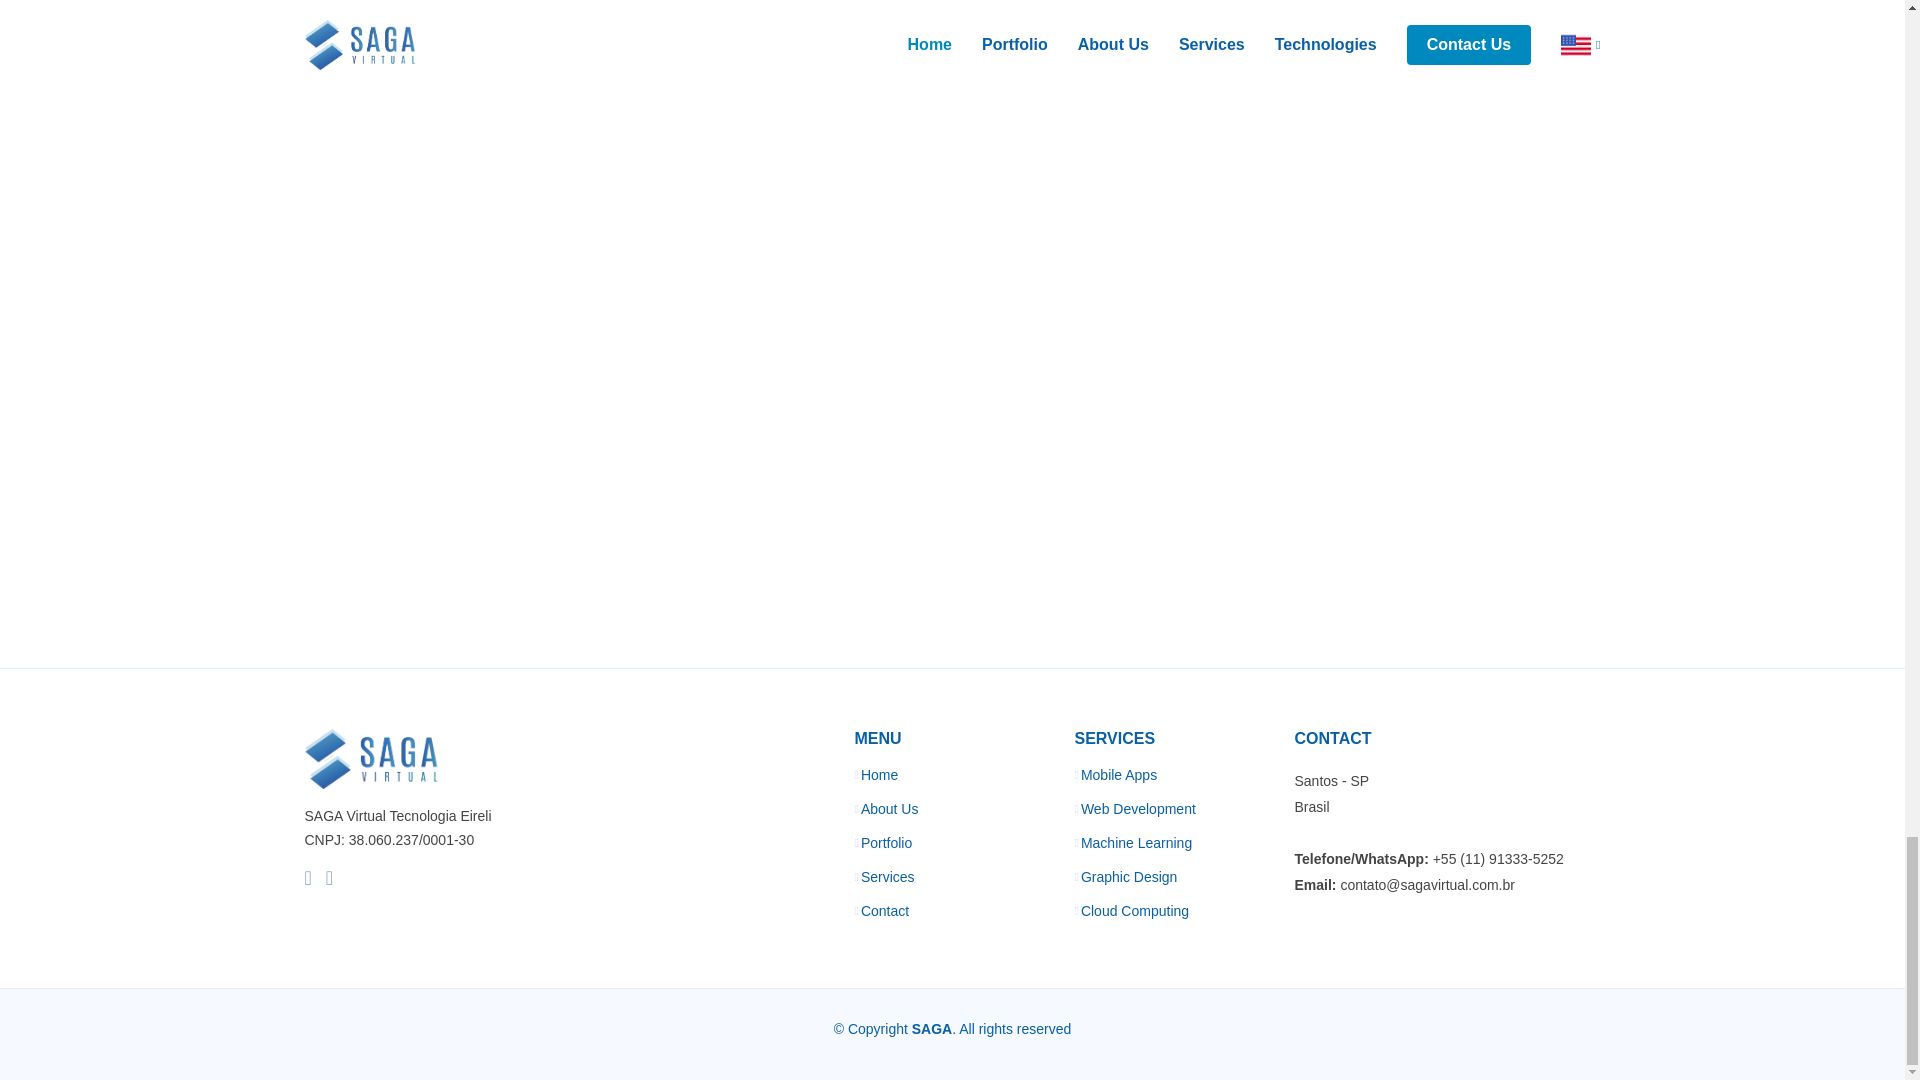 This screenshot has height=1080, width=1920. I want to click on Cloud Computing, so click(1134, 910).